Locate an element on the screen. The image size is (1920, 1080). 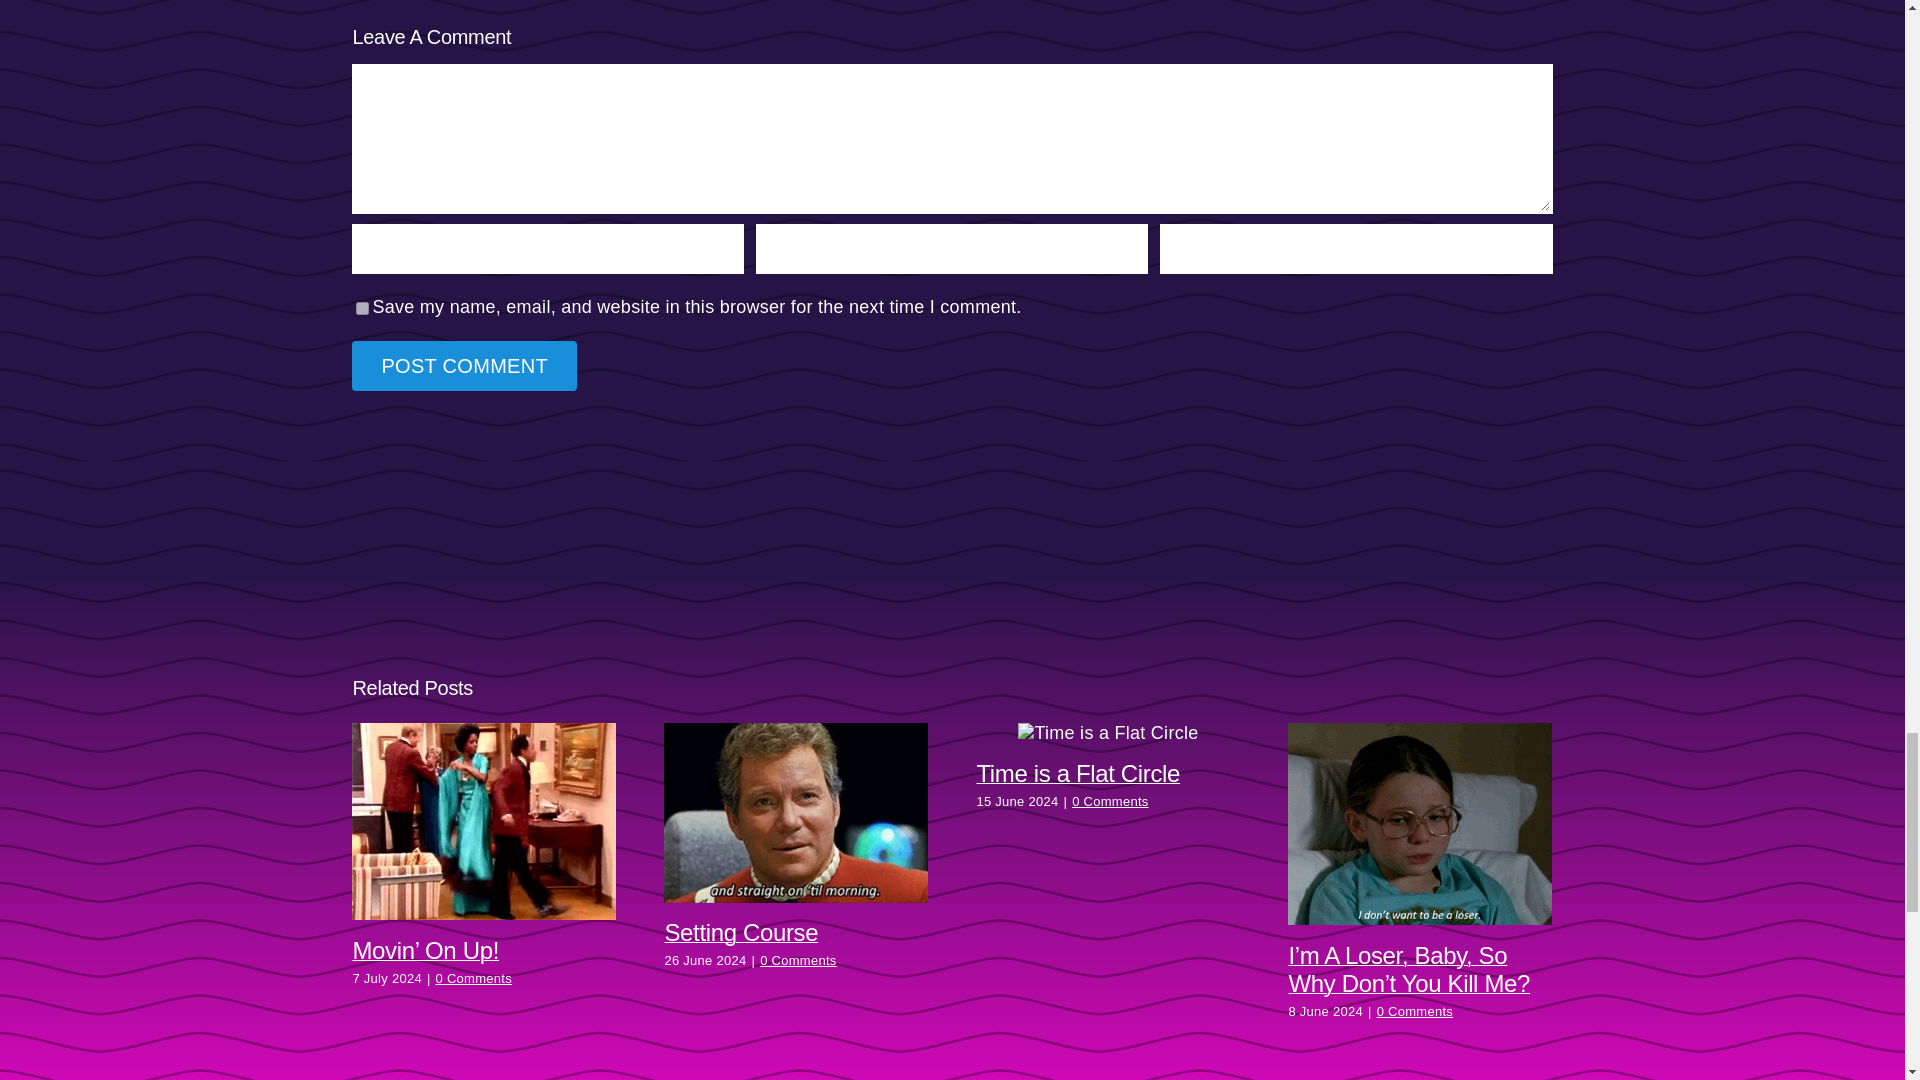
0 Comments is located at coordinates (798, 960).